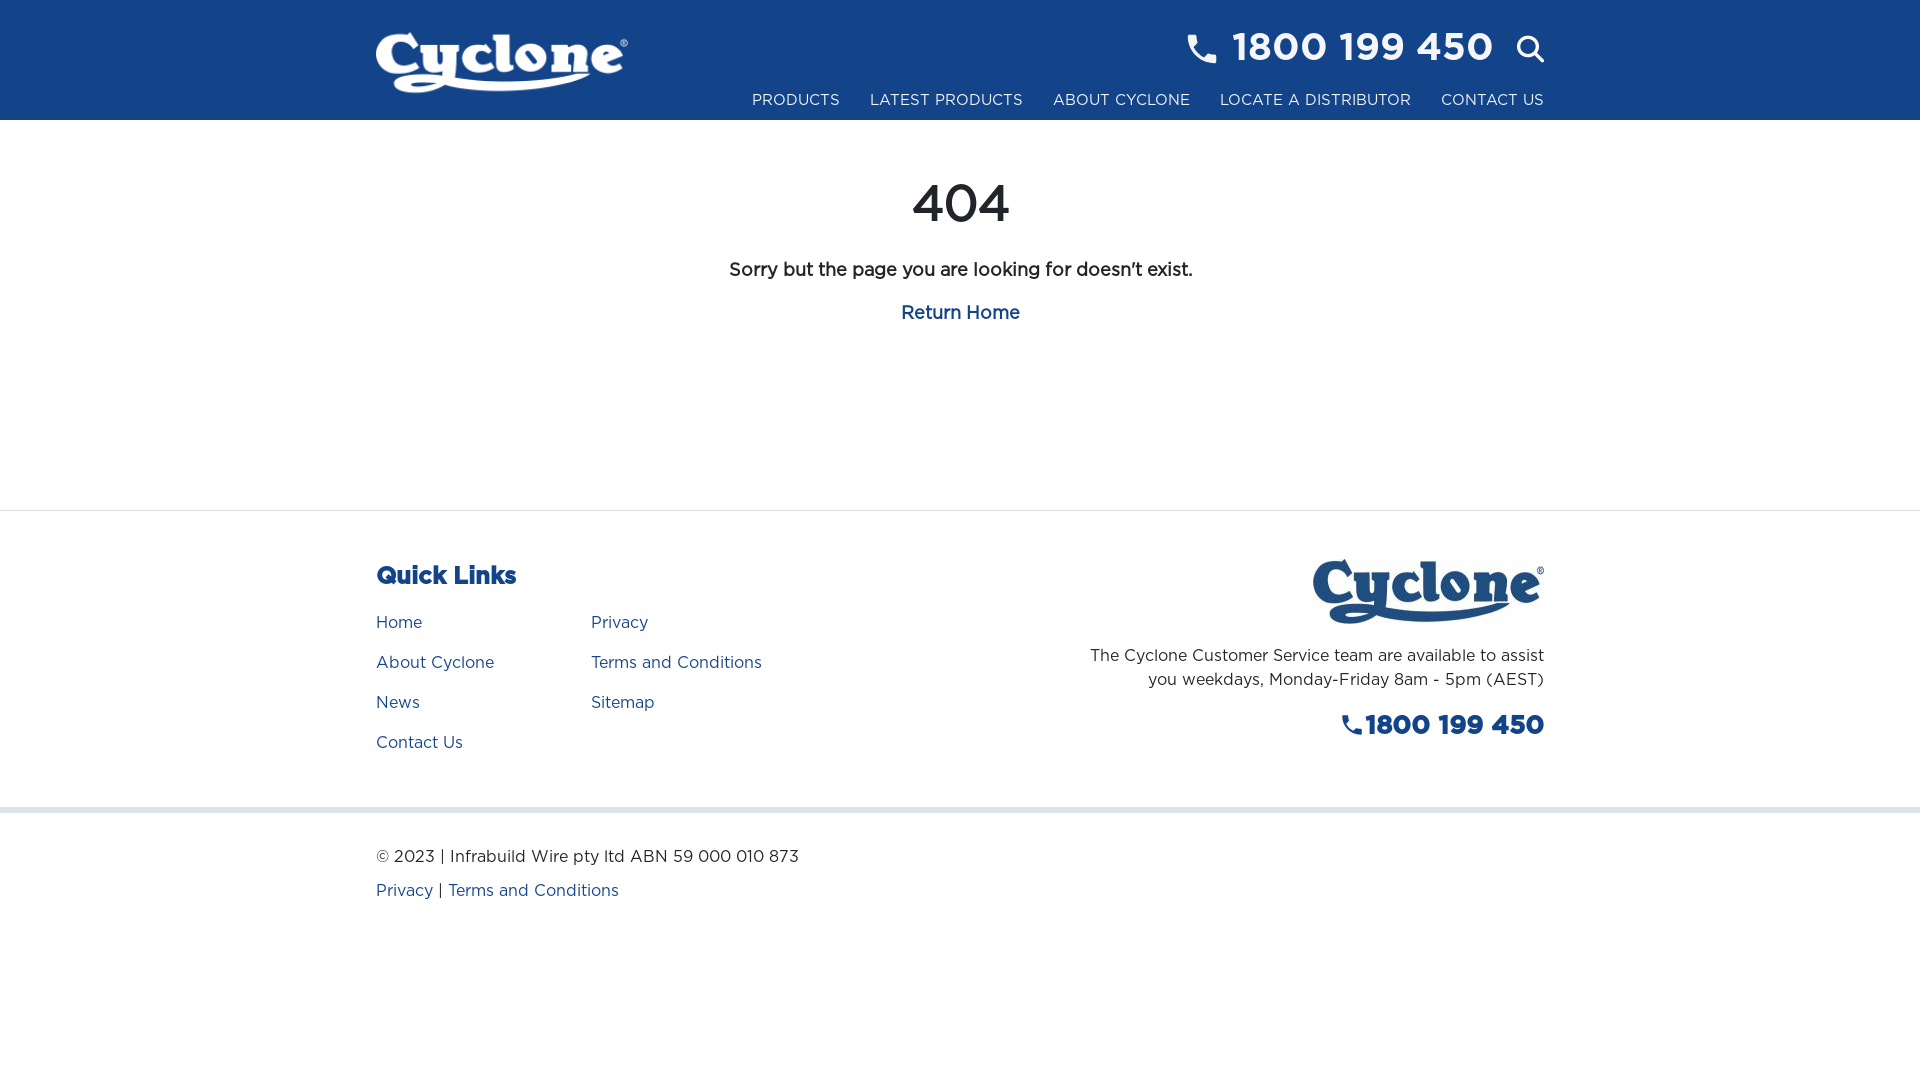 This screenshot has width=1920, height=1080. I want to click on Terms and Conditions, so click(534, 890).